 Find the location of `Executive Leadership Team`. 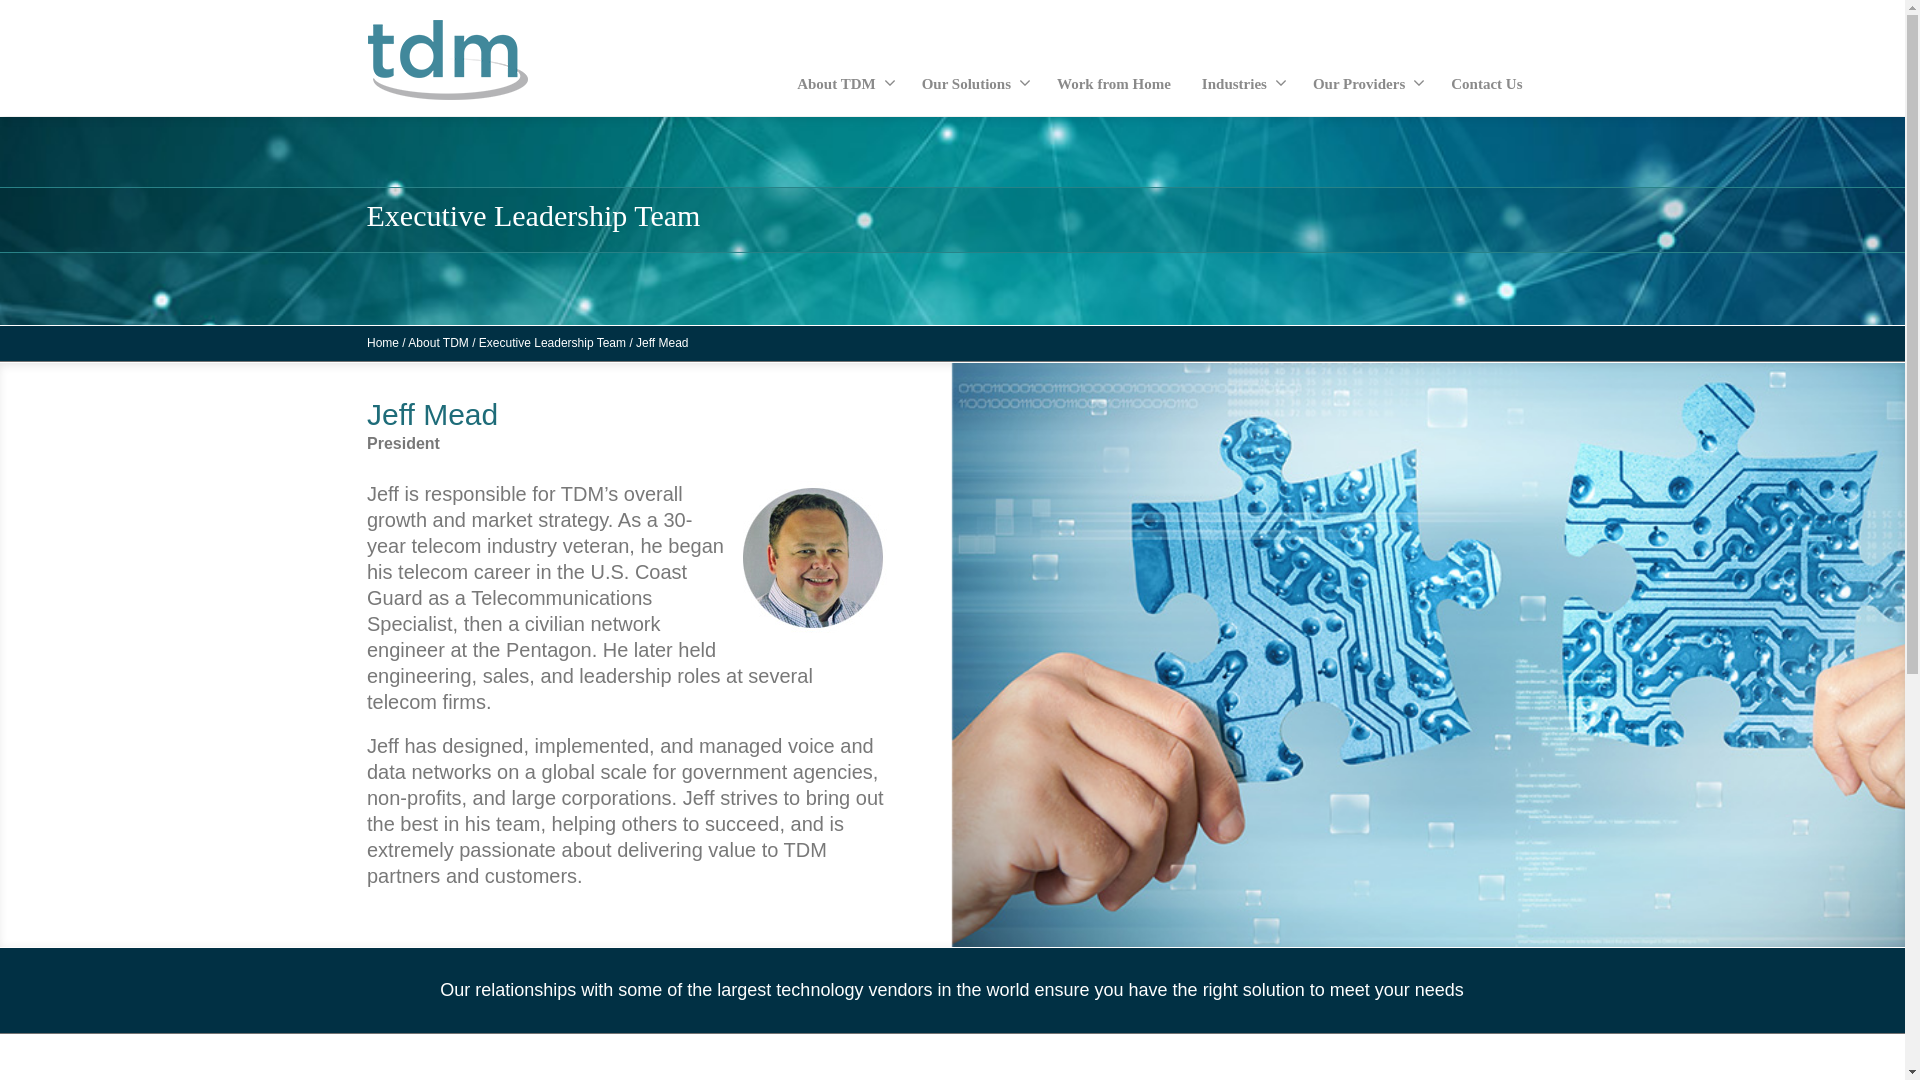

Executive Leadership Team is located at coordinates (552, 343).